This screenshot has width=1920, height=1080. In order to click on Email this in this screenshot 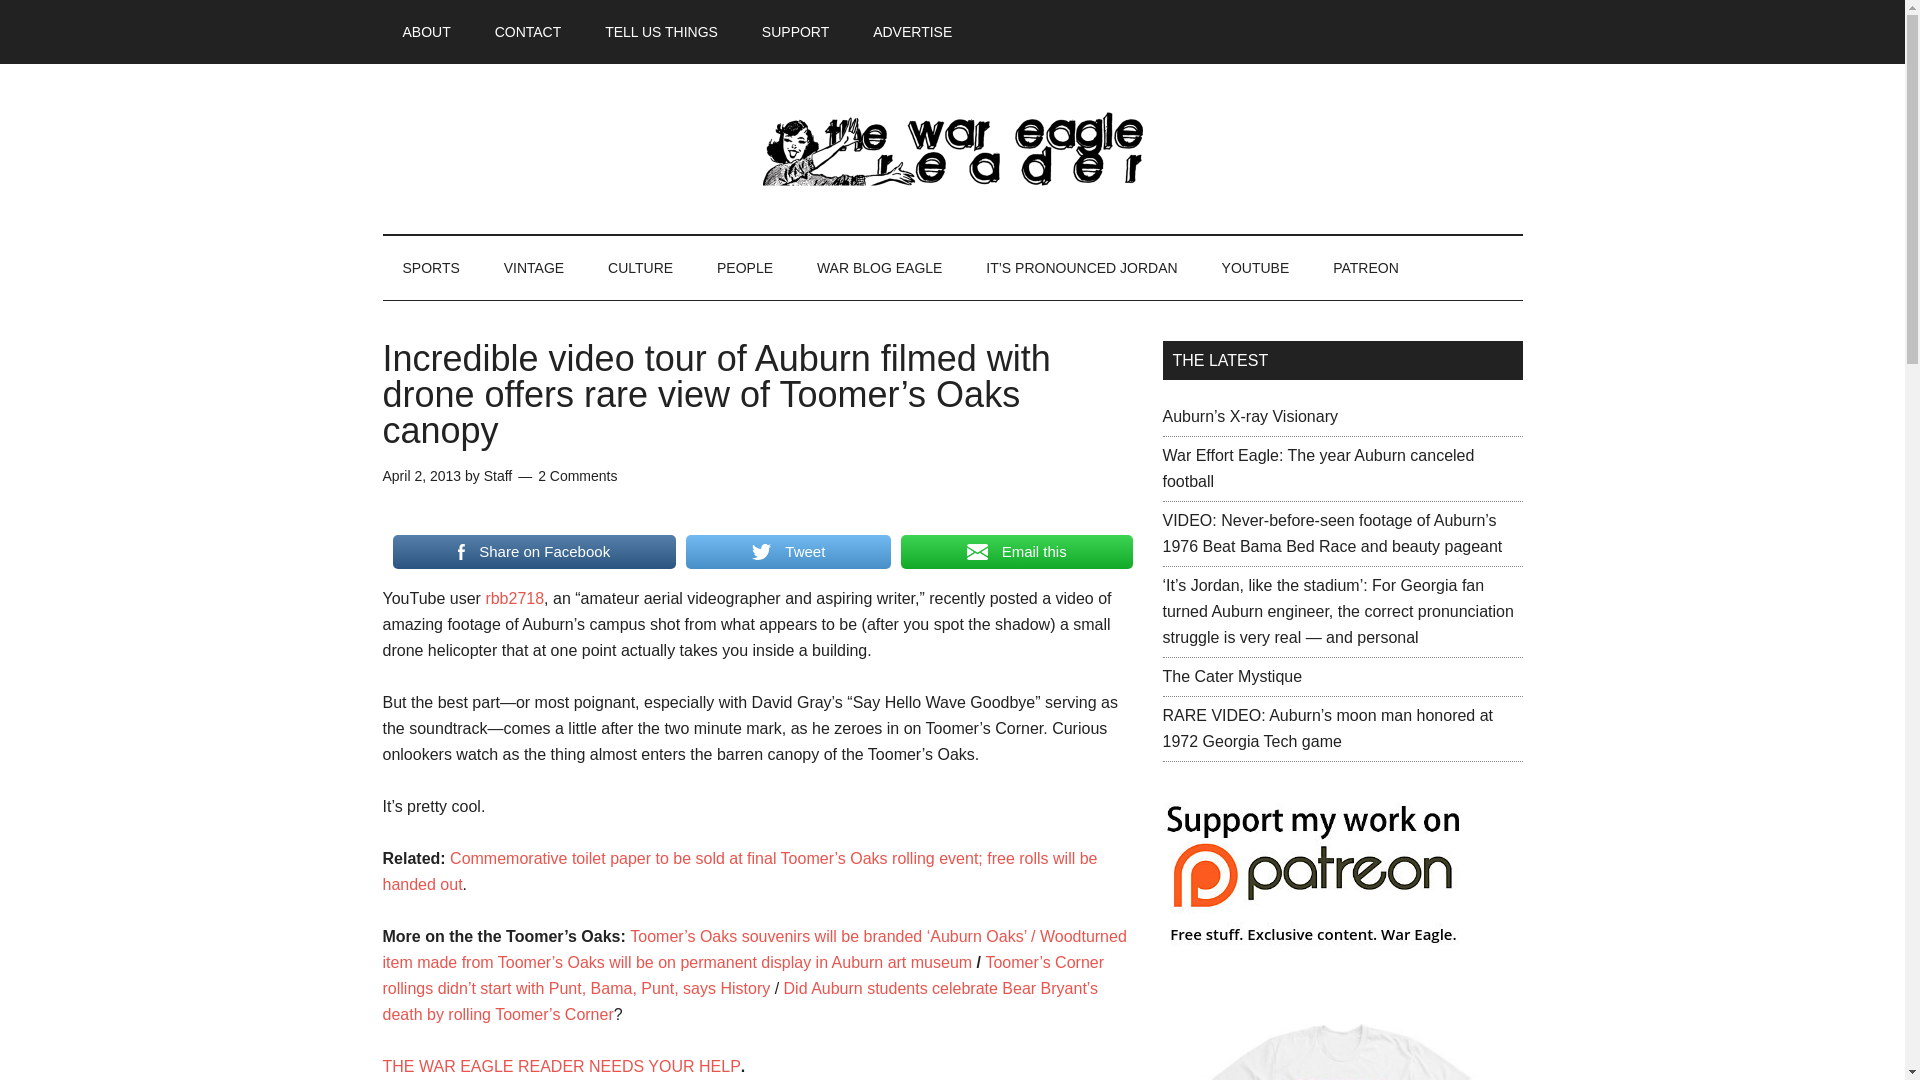, I will do `click(1016, 552)`.